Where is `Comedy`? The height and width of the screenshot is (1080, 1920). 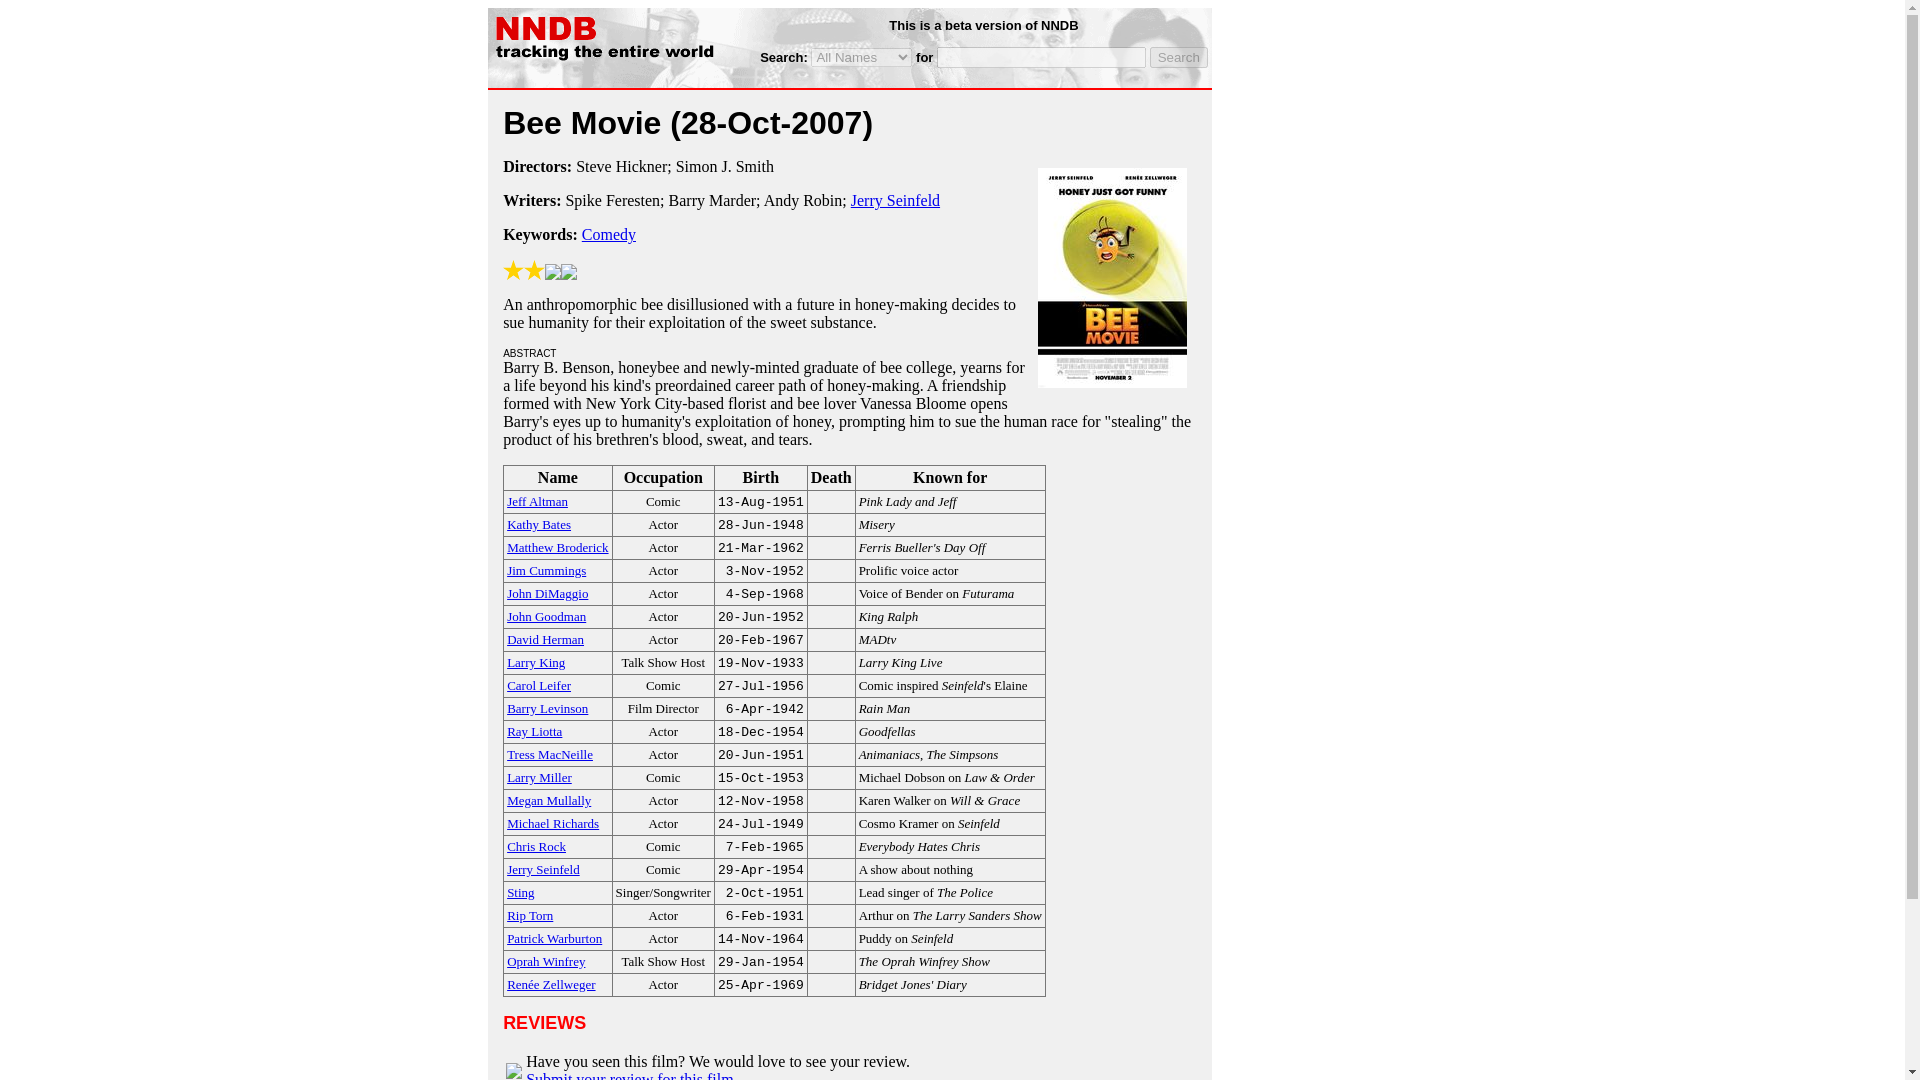
Comedy is located at coordinates (608, 234).